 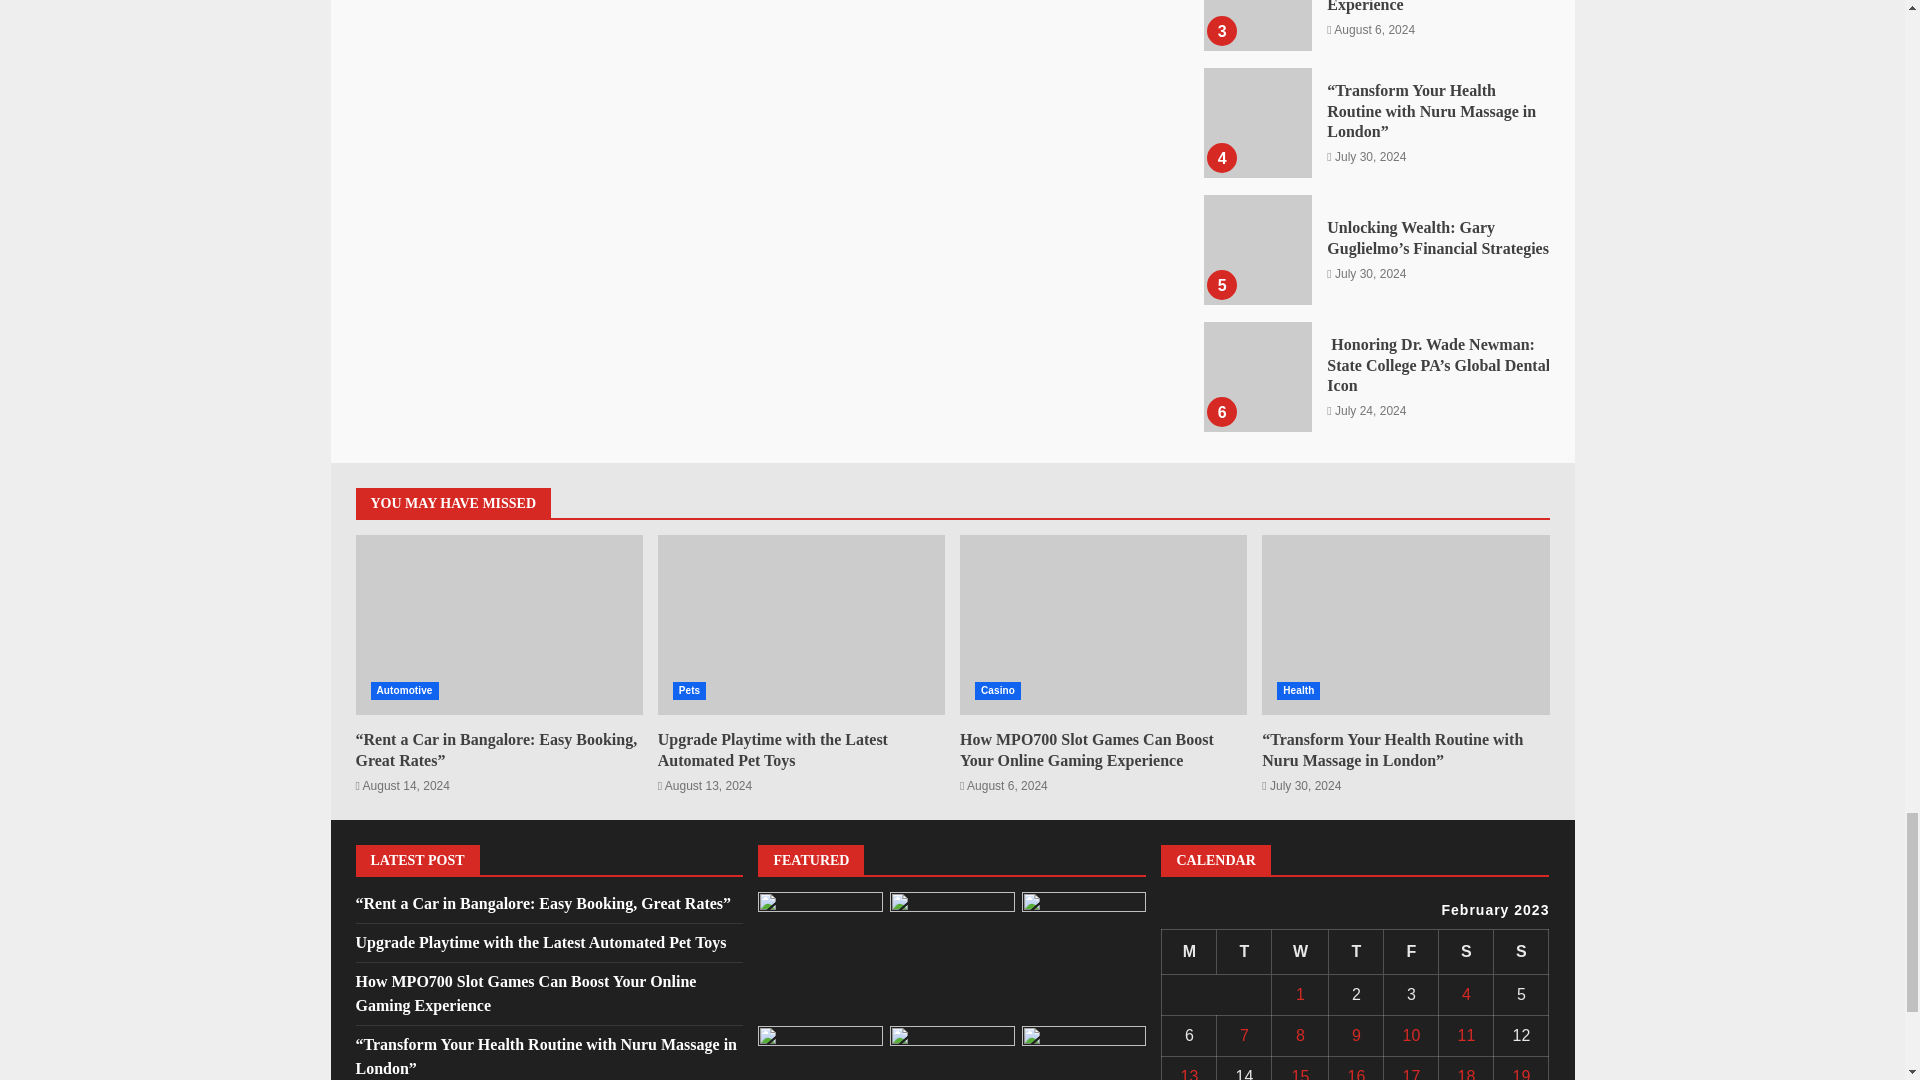 What do you see at coordinates (1244, 951) in the screenshot?
I see `Tuesday` at bounding box center [1244, 951].